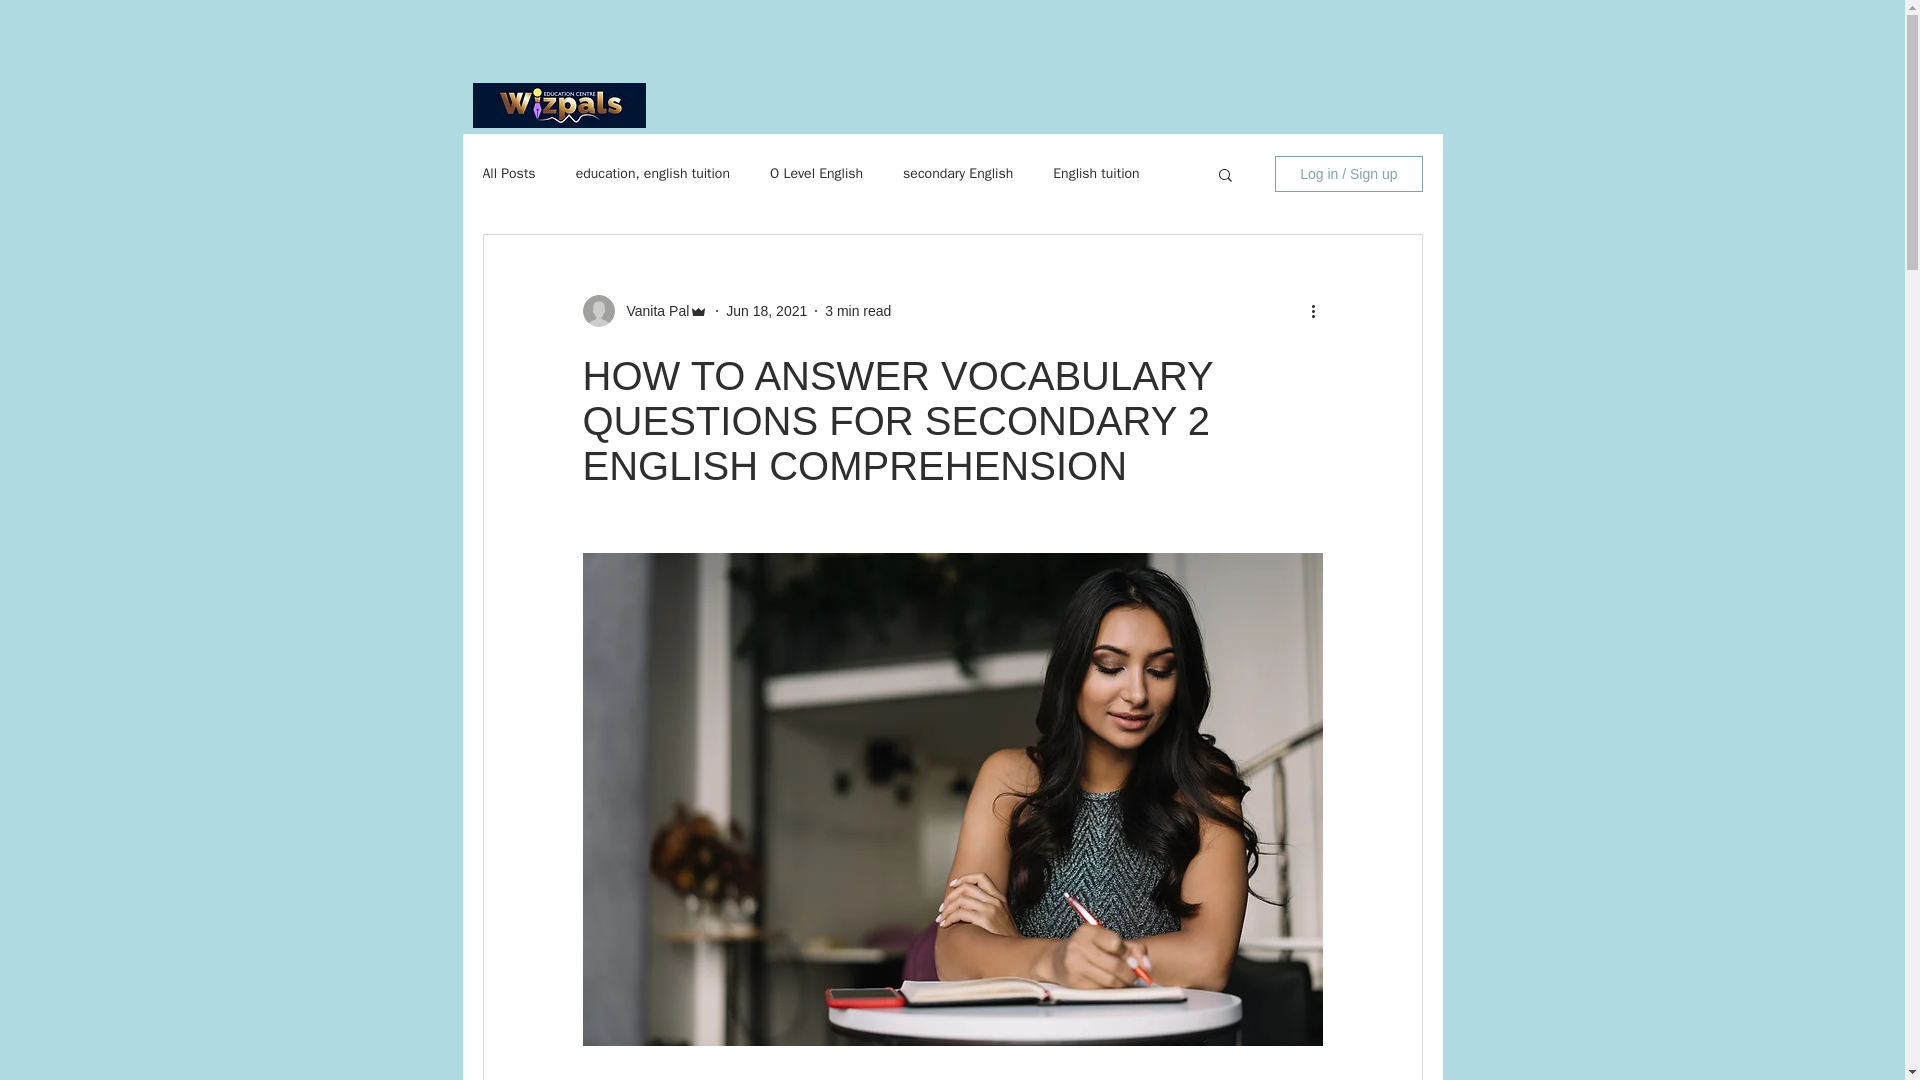 The height and width of the screenshot is (1080, 1920). What do you see at coordinates (858, 310) in the screenshot?
I see `3 min read` at bounding box center [858, 310].